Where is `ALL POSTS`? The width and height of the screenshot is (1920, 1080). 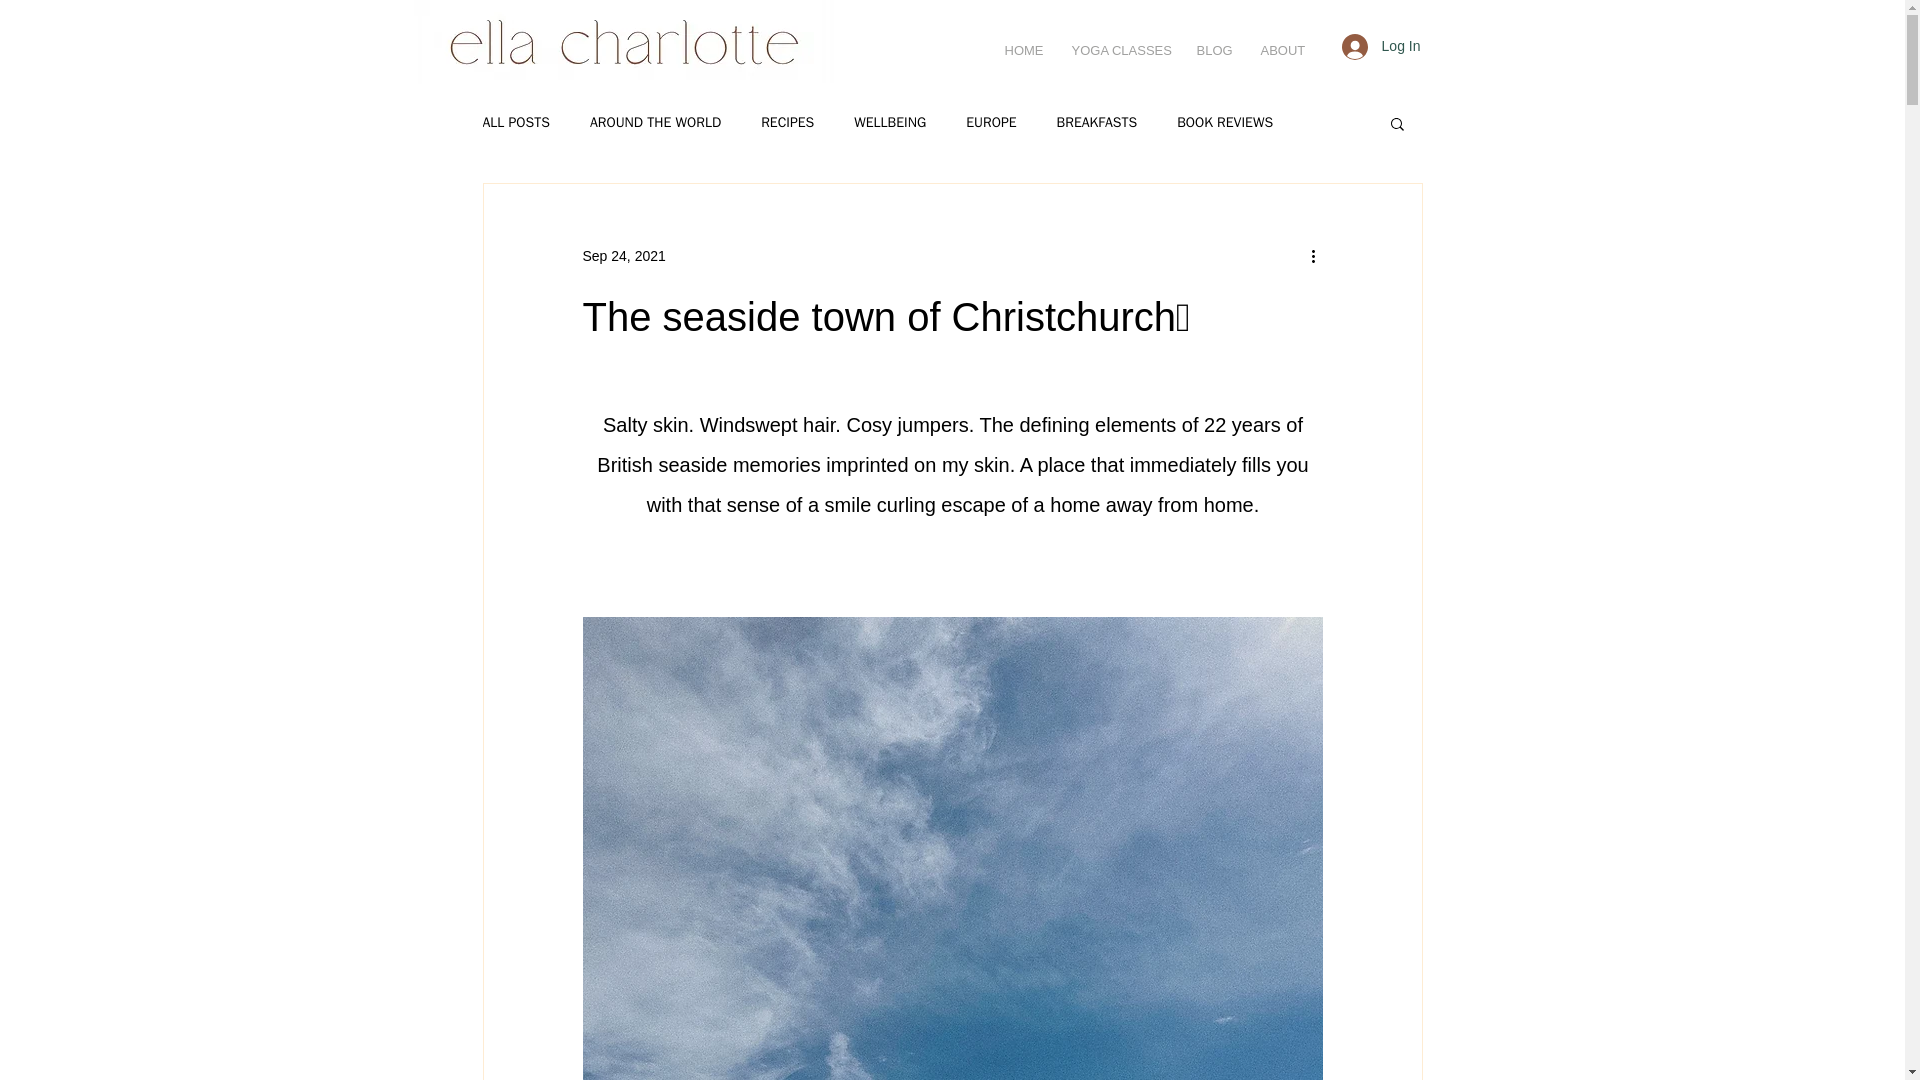 ALL POSTS is located at coordinates (515, 122).